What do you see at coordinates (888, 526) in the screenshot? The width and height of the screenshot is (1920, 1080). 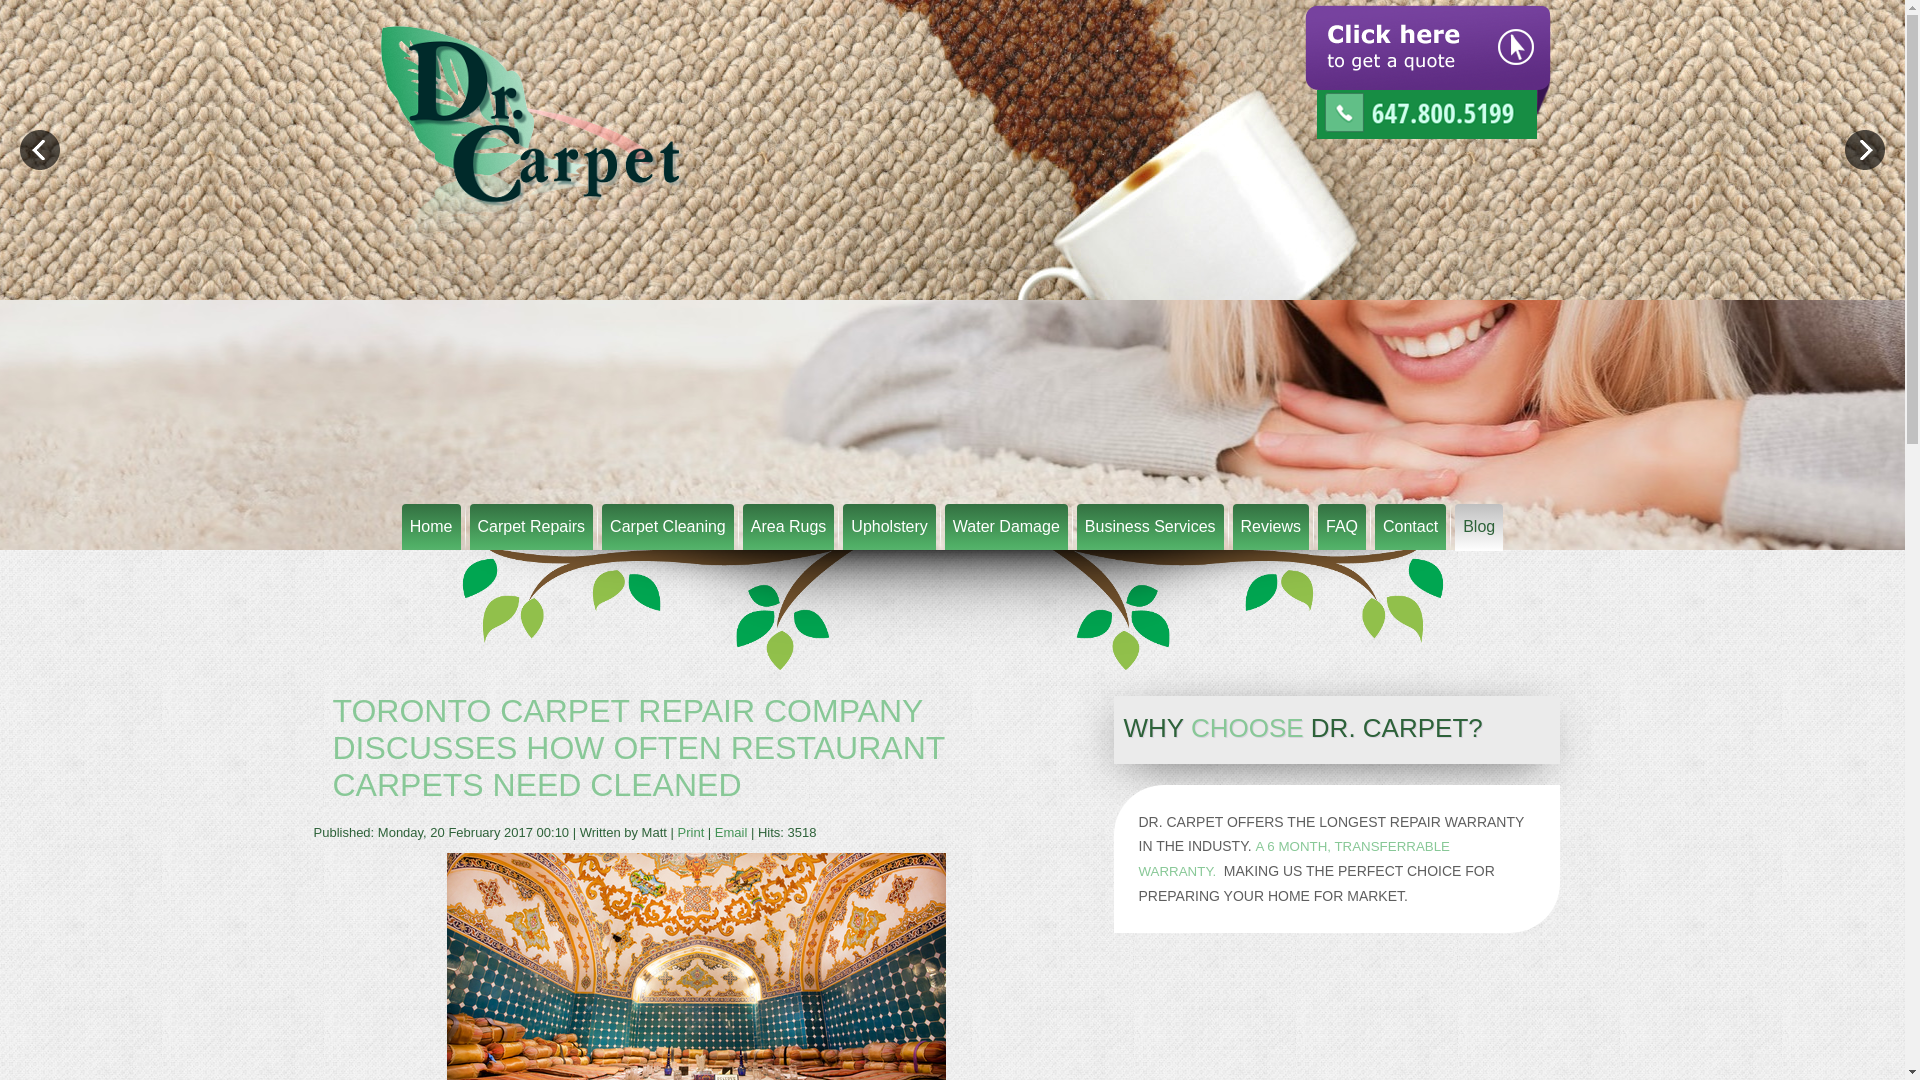 I see `Upholstery` at bounding box center [888, 526].